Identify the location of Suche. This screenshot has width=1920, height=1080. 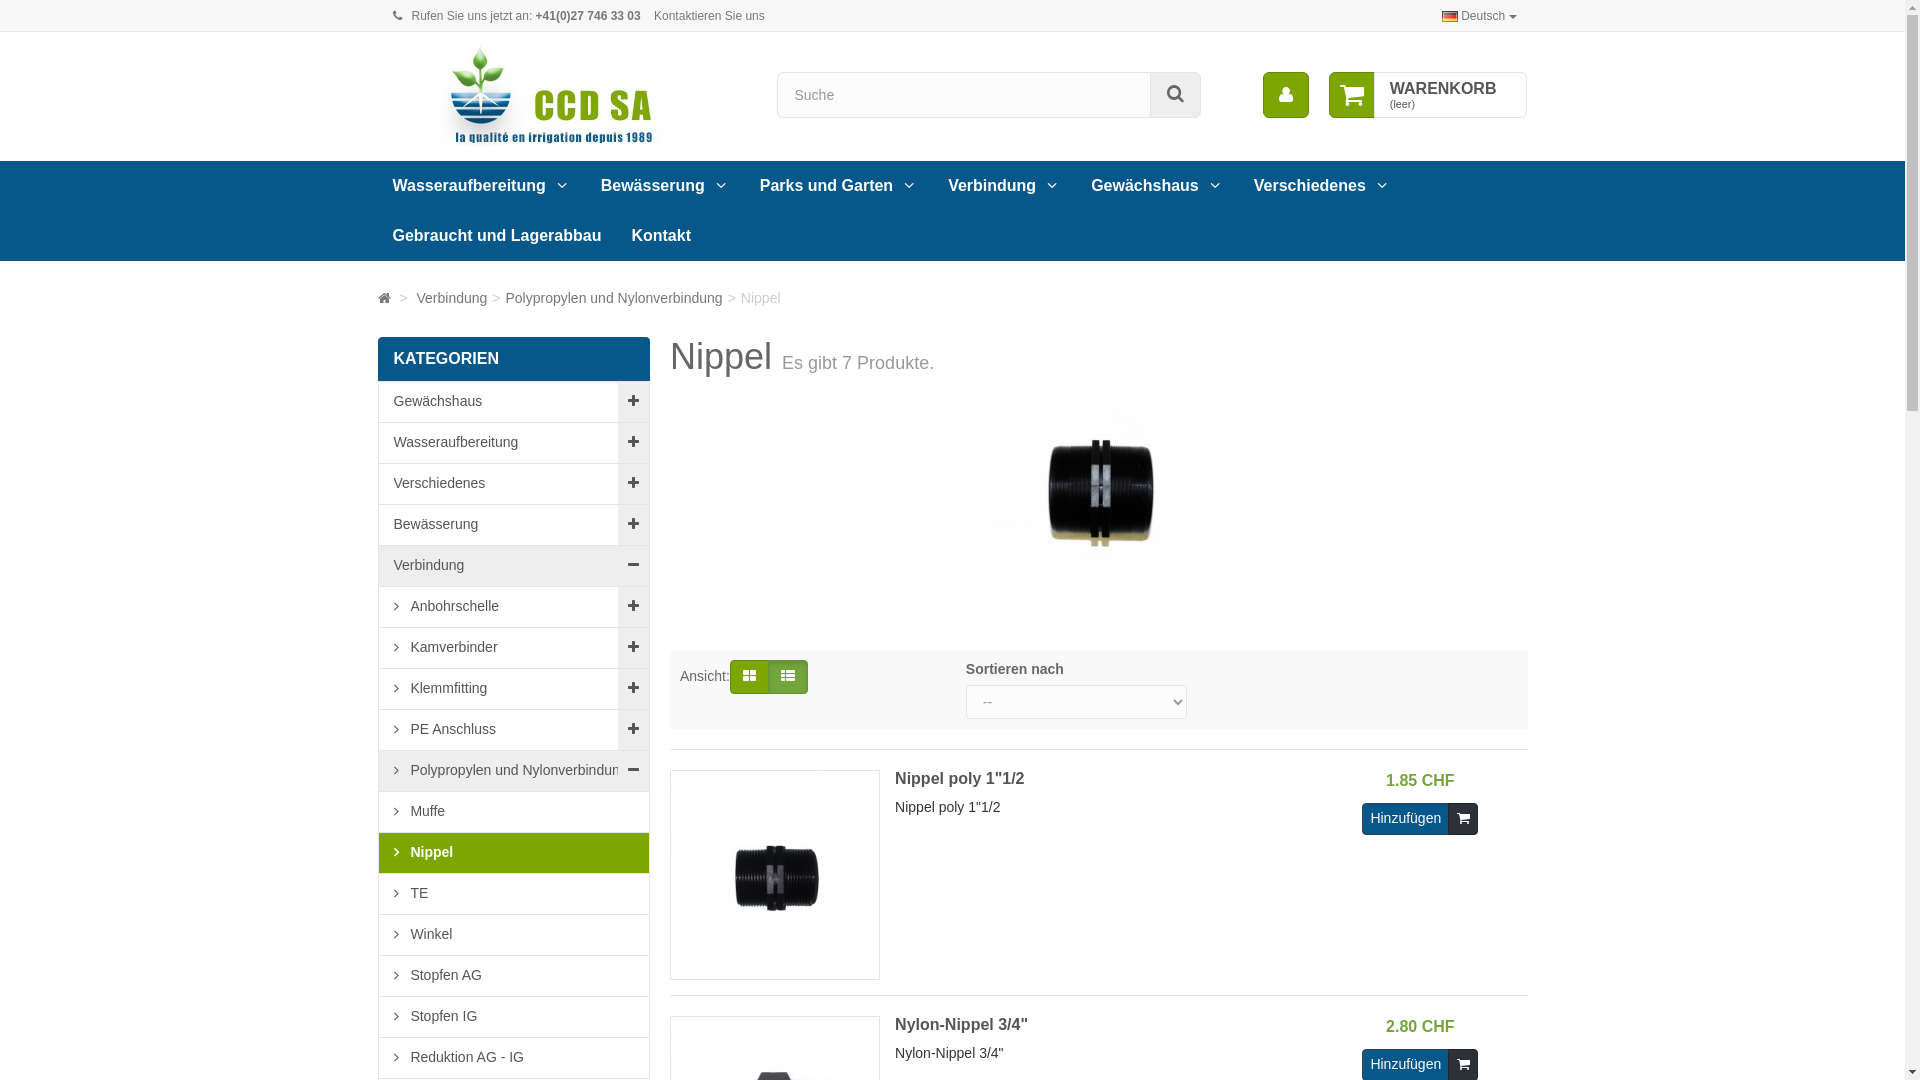
(1176, 95).